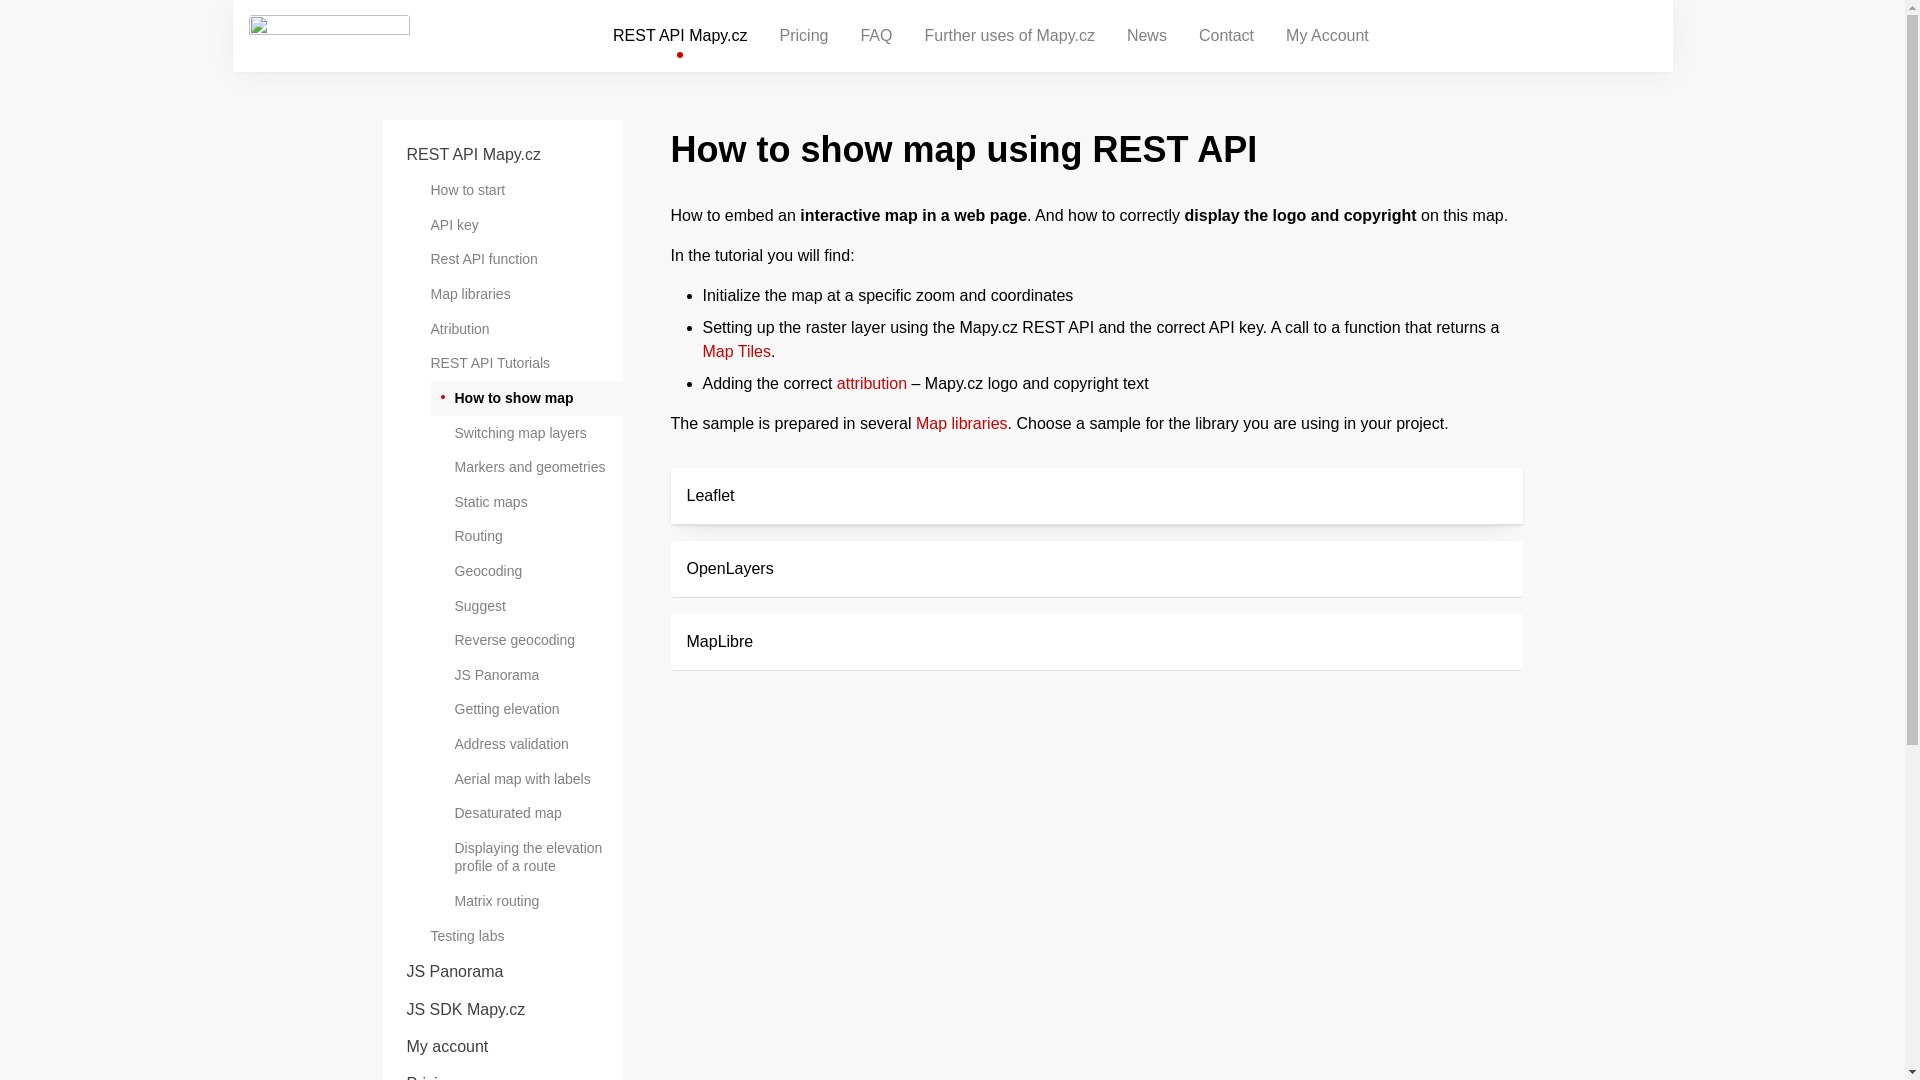 This screenshot has height=1080, width=1920. I want to click on Switching map layers, so click(526, 433).